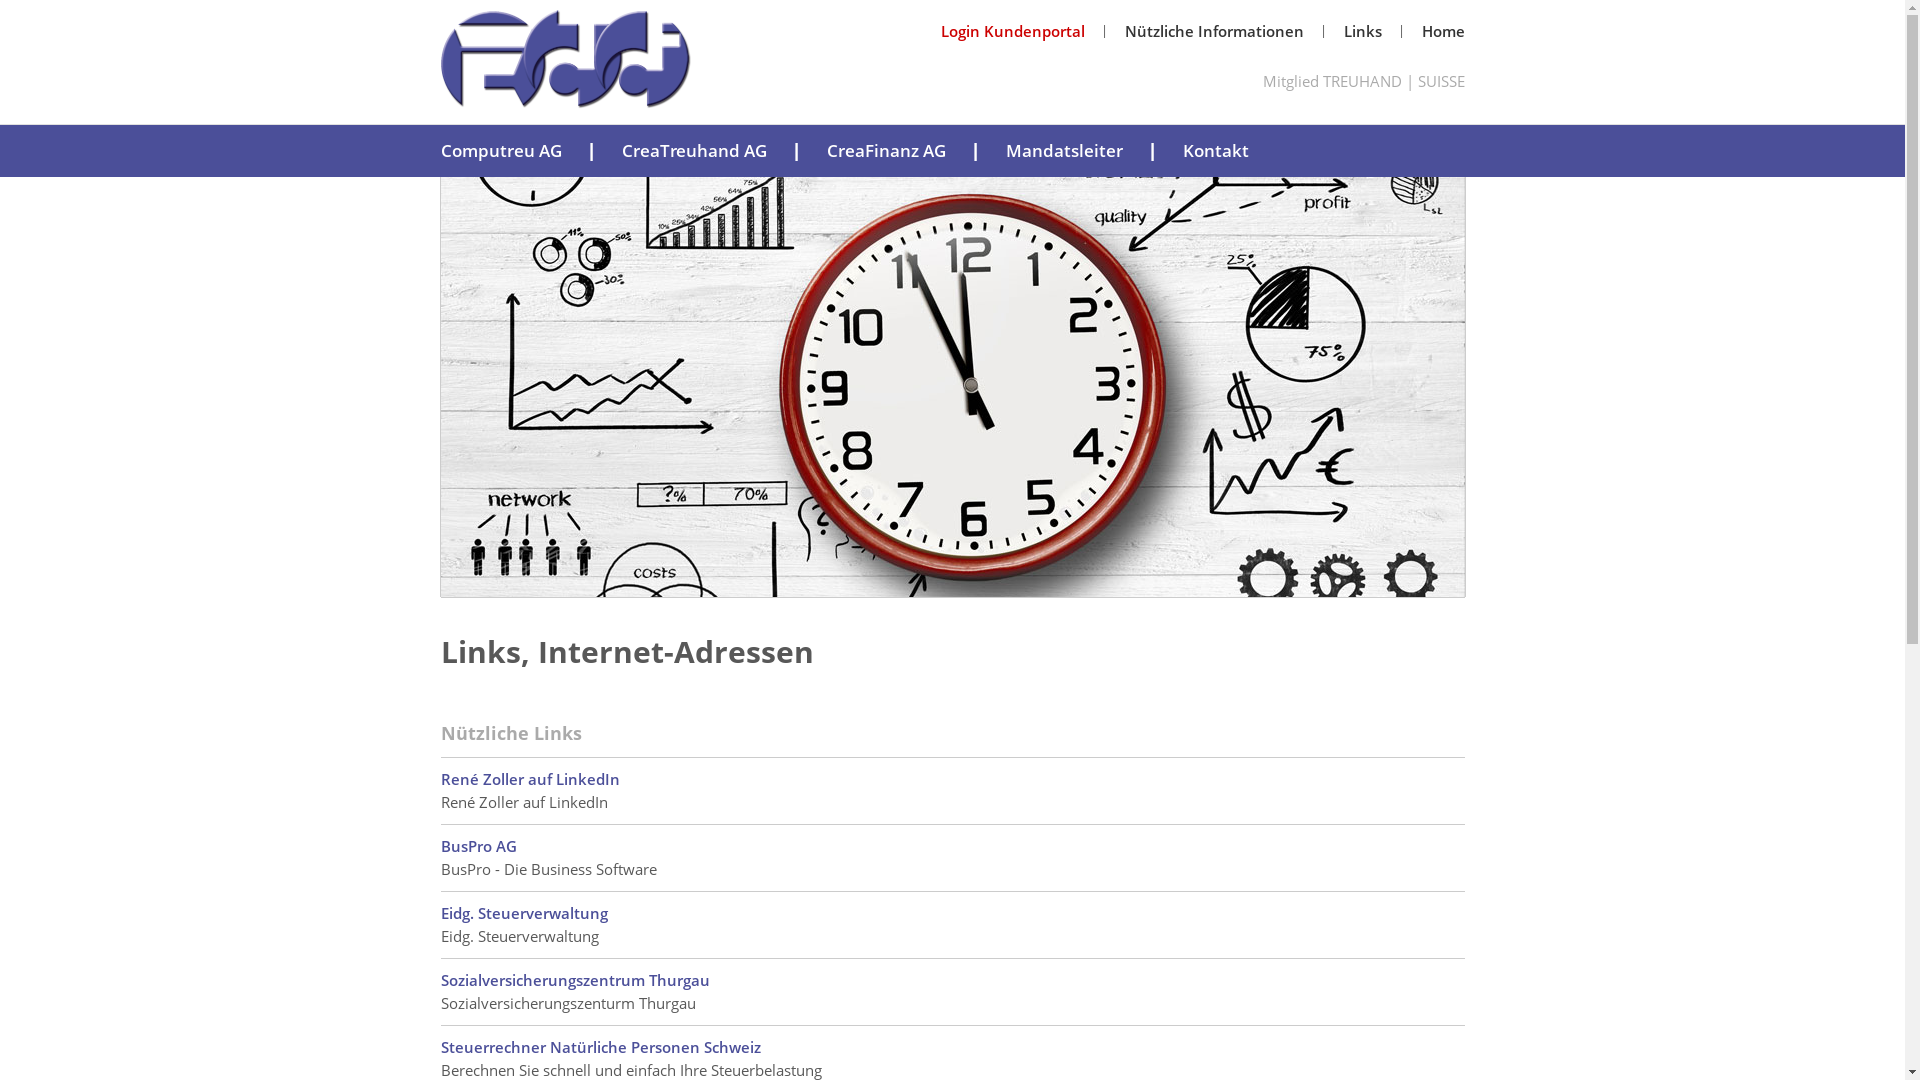 The width and height of the screenshot is (1920, 1080). What do you see at coordinates (500, 149) in the screenshot?
I see `Computreu AG` at bounding box center [500, 149].